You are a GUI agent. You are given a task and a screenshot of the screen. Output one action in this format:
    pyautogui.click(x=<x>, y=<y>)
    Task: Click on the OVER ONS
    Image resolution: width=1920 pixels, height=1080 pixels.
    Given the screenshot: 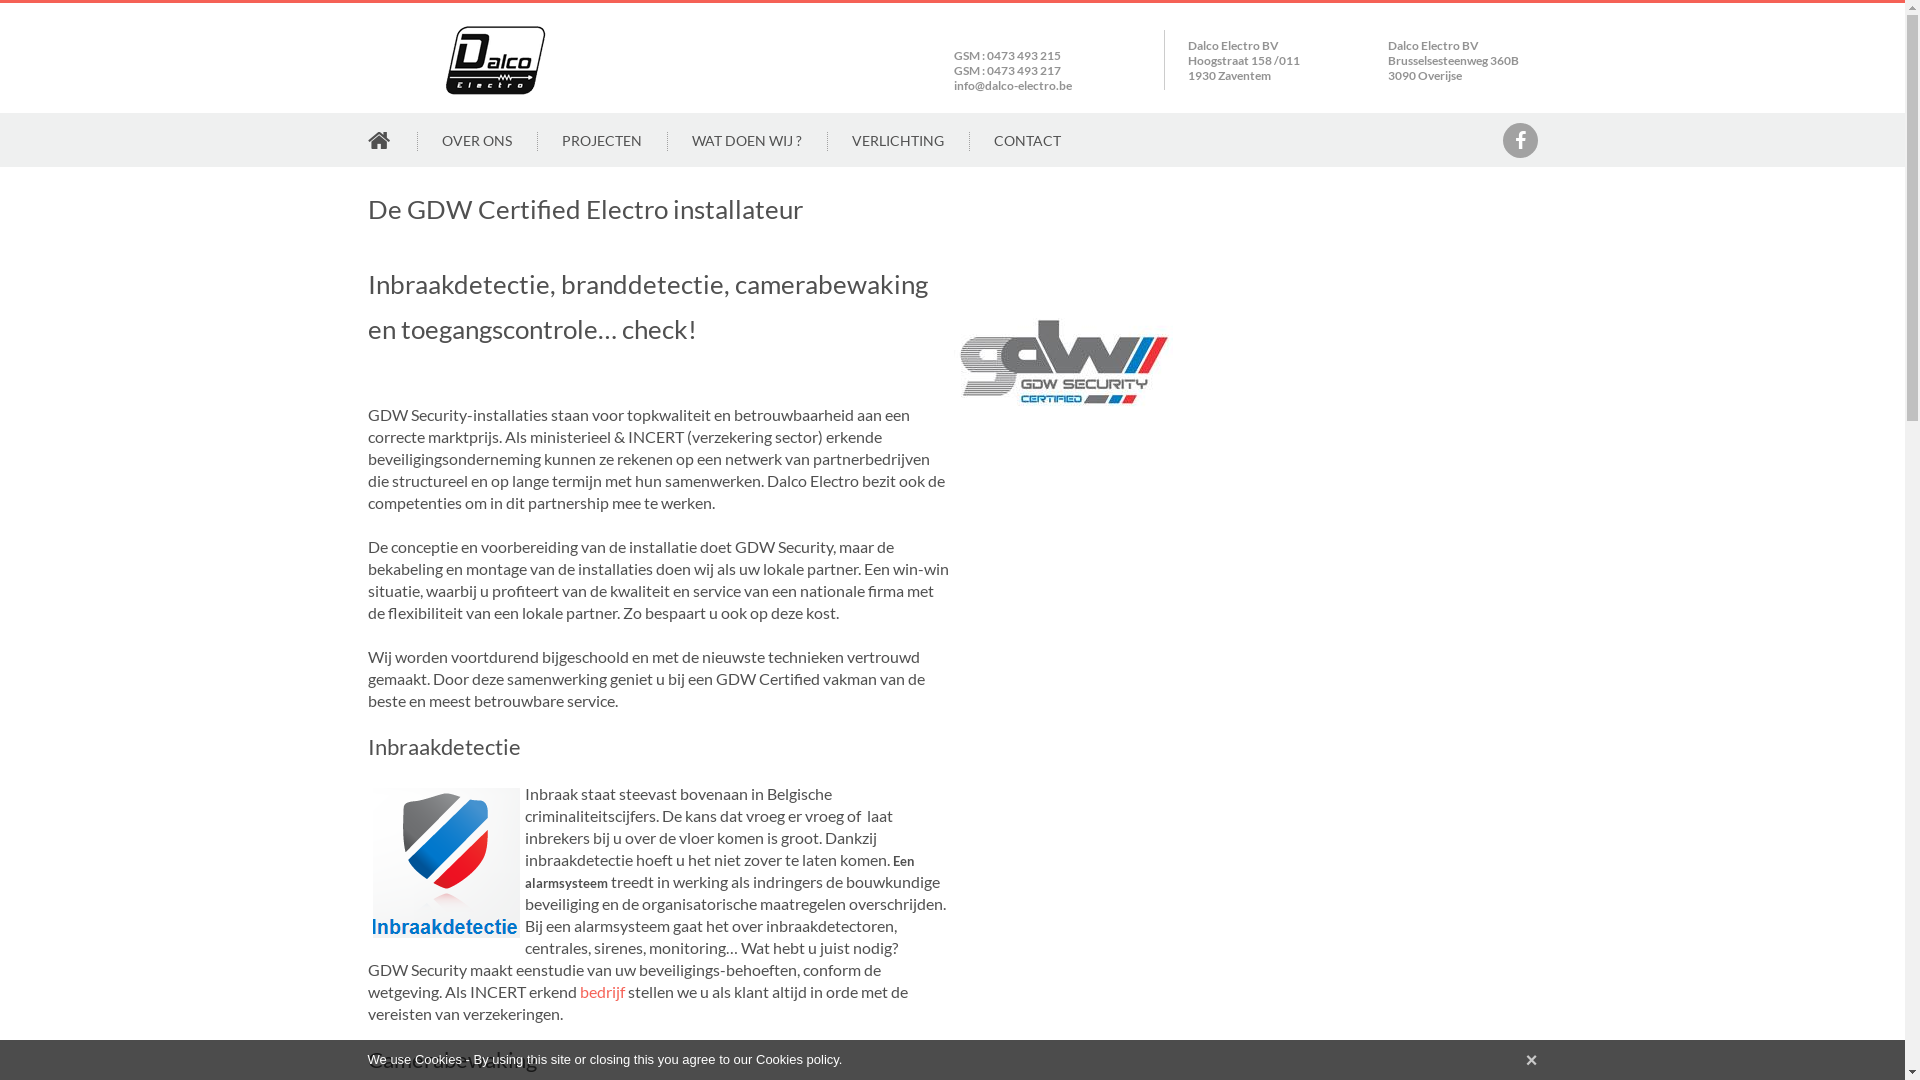 What is the action you would take?
    pyautogui.click(x=477, y=140)
    